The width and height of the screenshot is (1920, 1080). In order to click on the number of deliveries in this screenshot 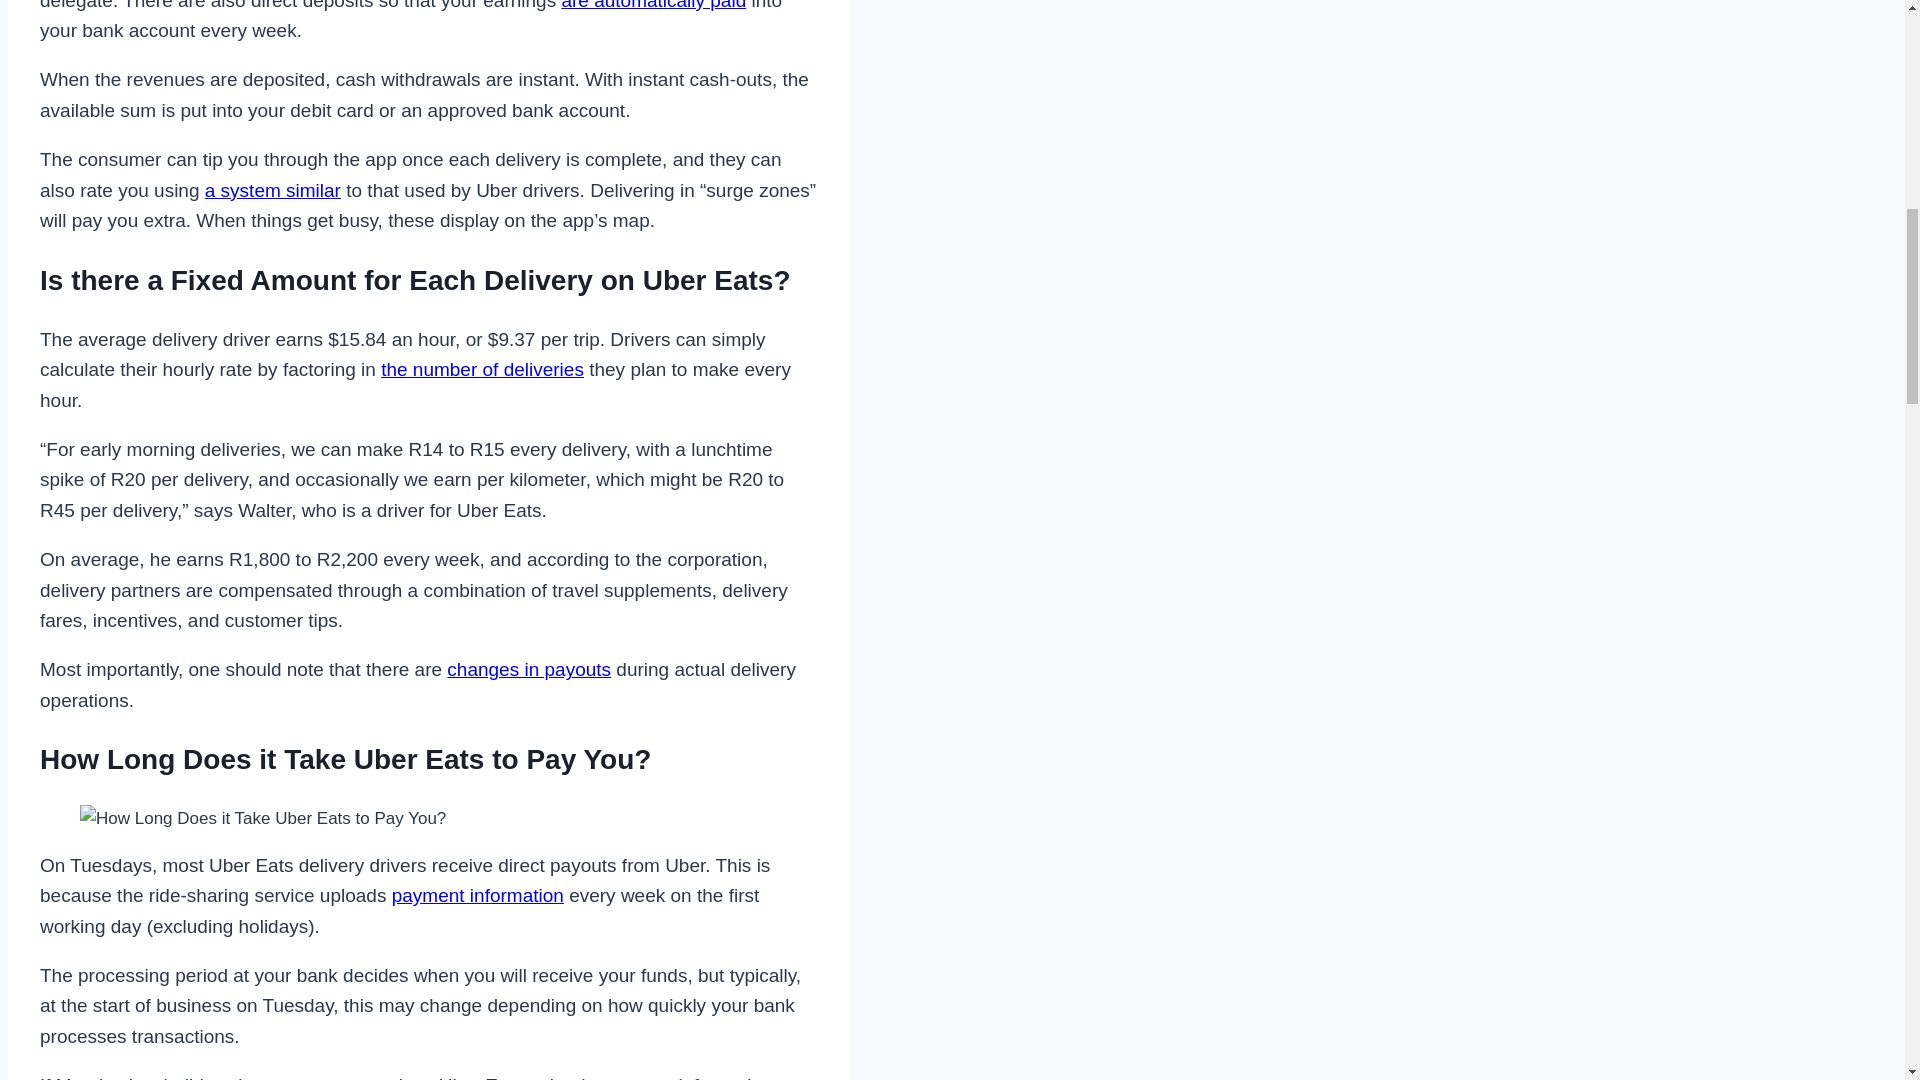, I will do `click(482, 369)`.